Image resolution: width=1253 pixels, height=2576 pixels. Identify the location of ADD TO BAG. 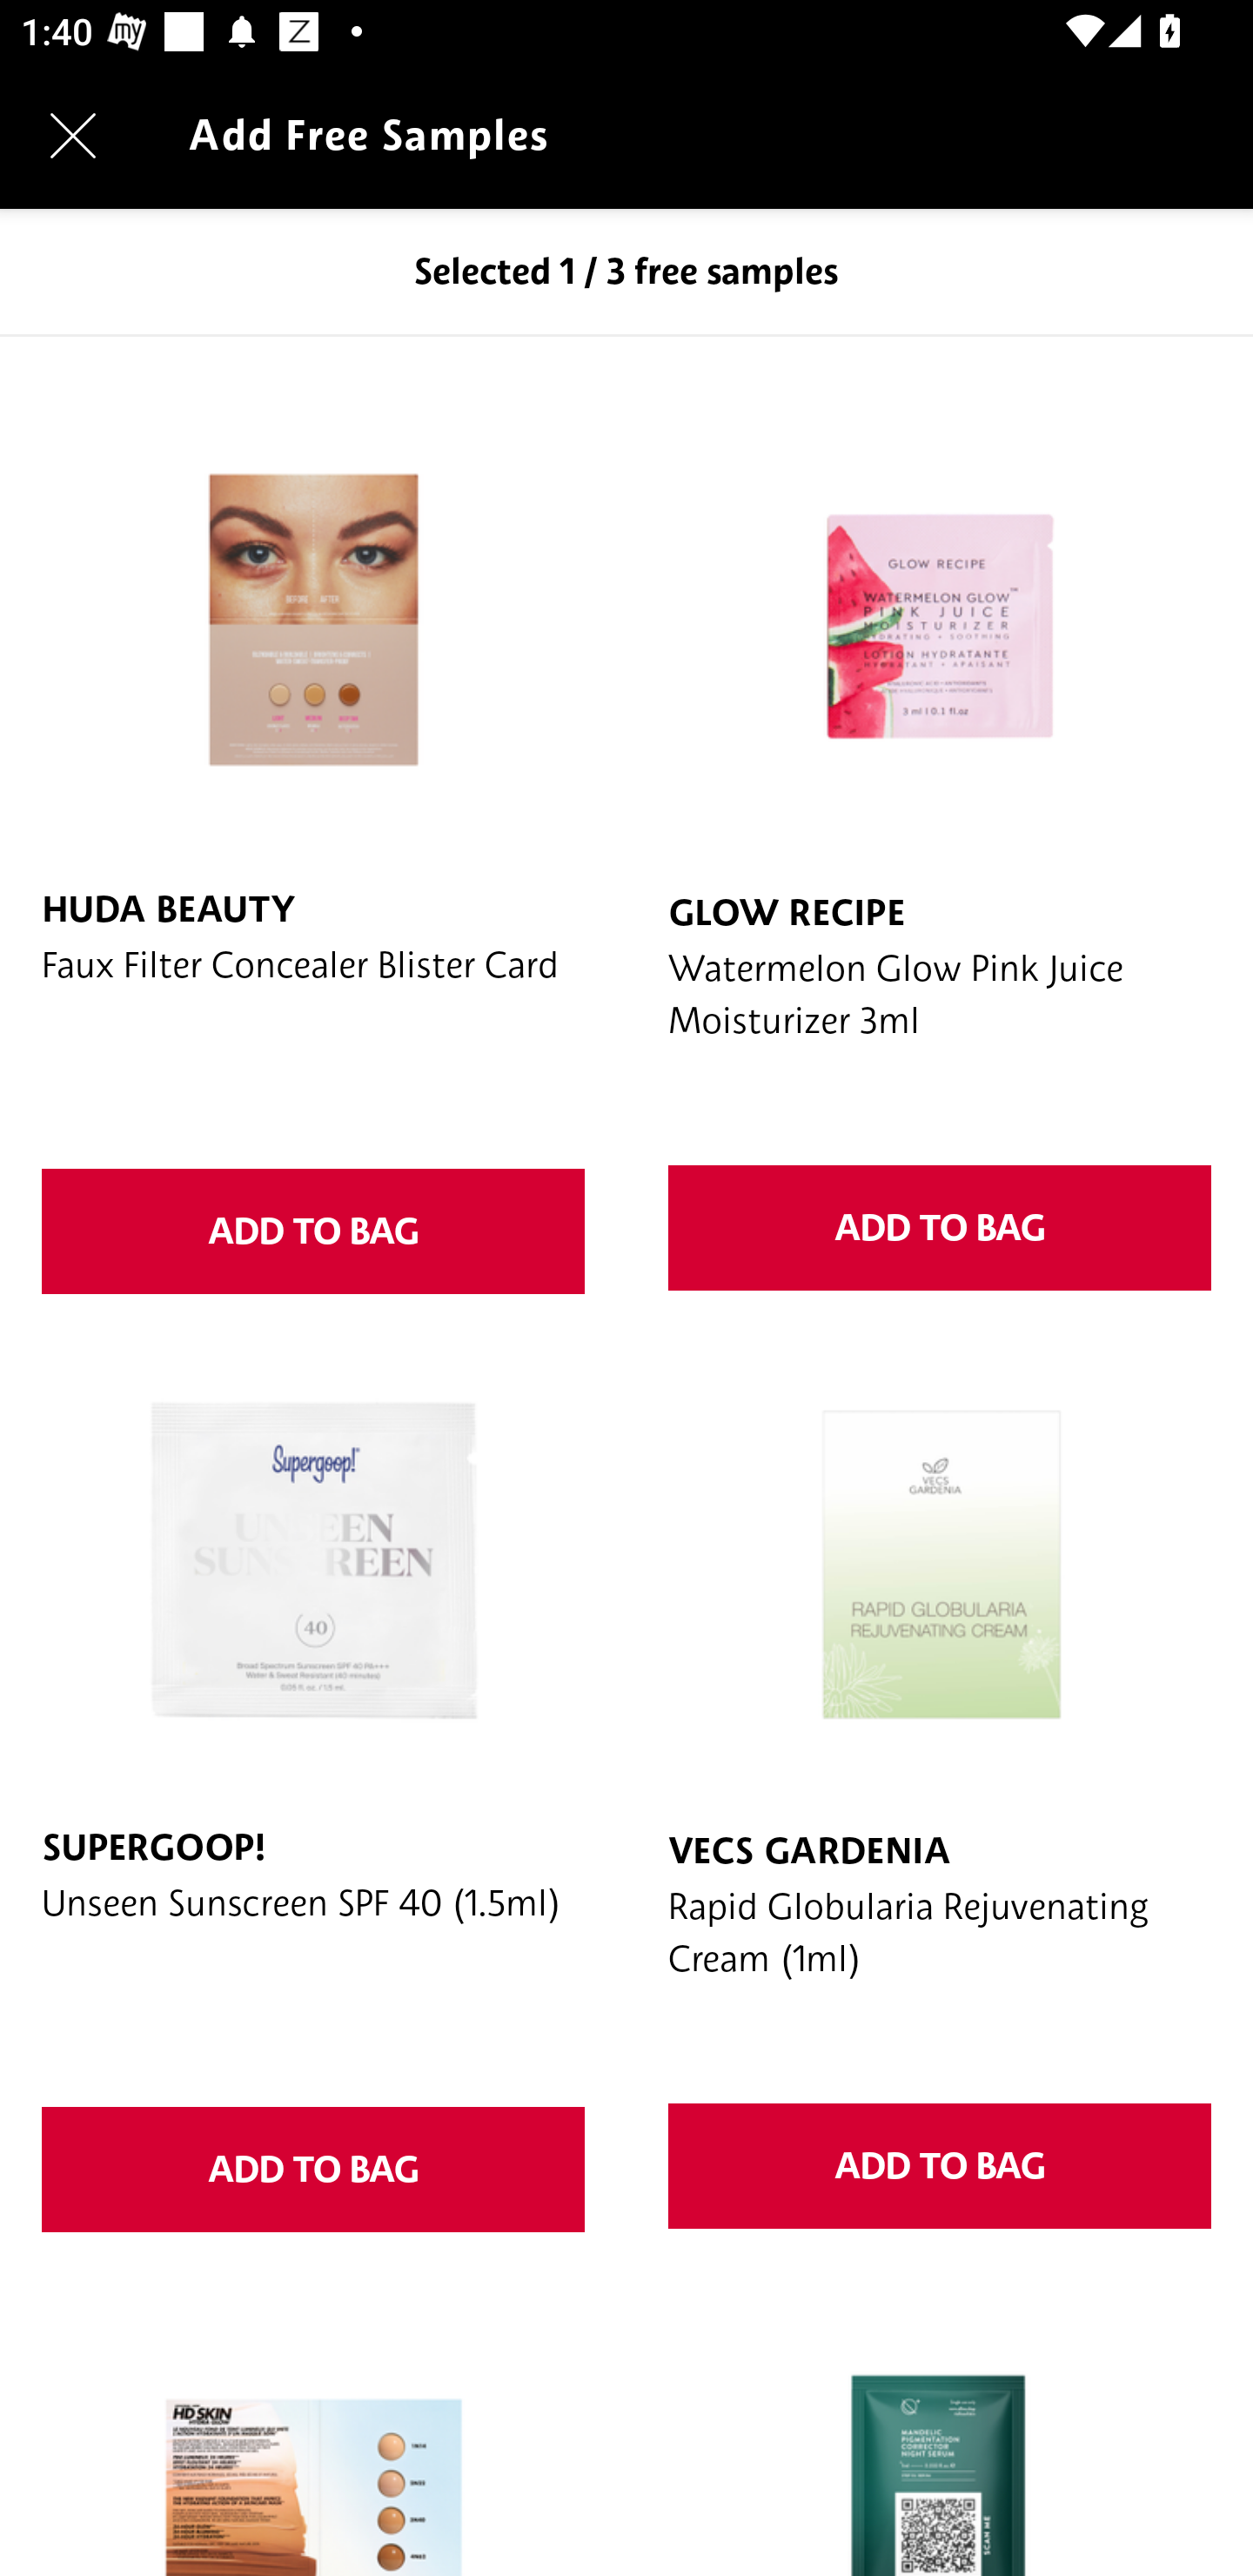
(940, 1227).